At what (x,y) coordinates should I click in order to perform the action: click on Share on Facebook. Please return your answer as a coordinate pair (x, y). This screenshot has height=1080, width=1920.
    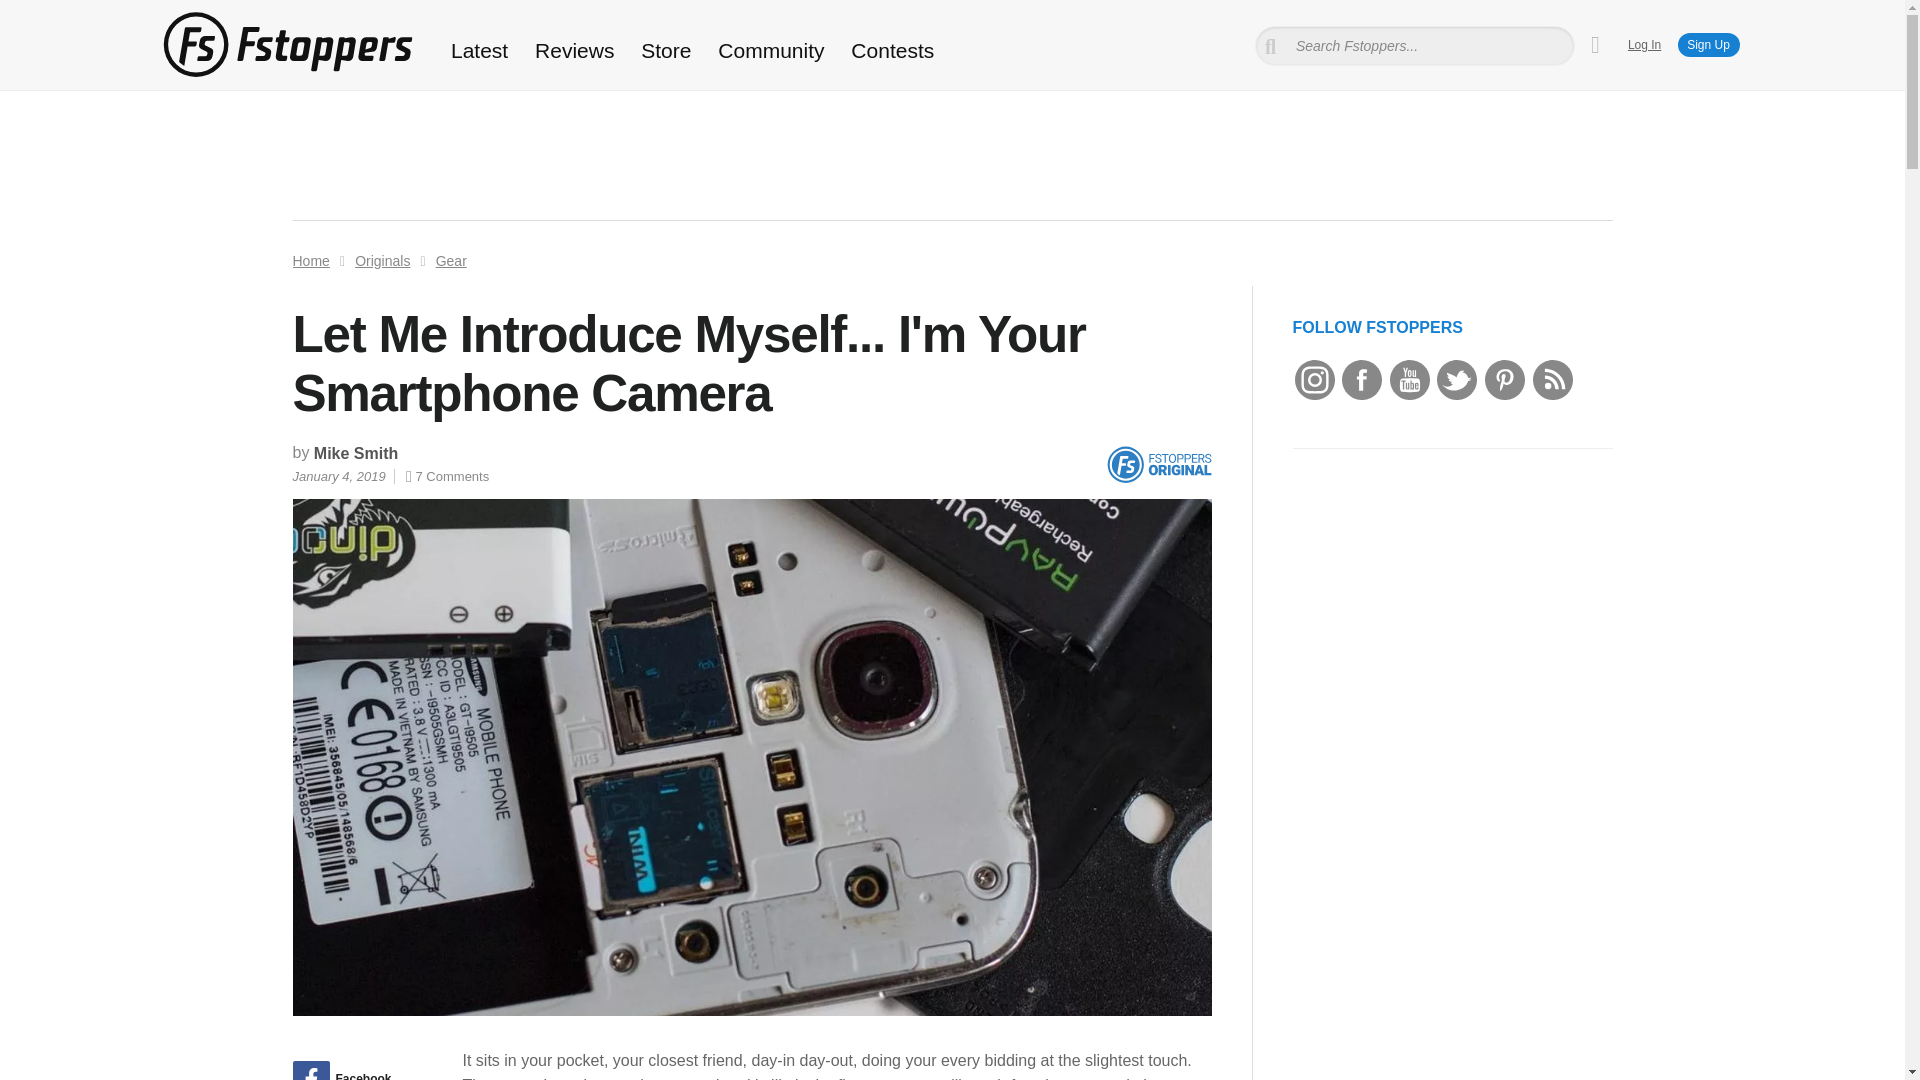
    Looking at the image, I should click on (356, 1070).